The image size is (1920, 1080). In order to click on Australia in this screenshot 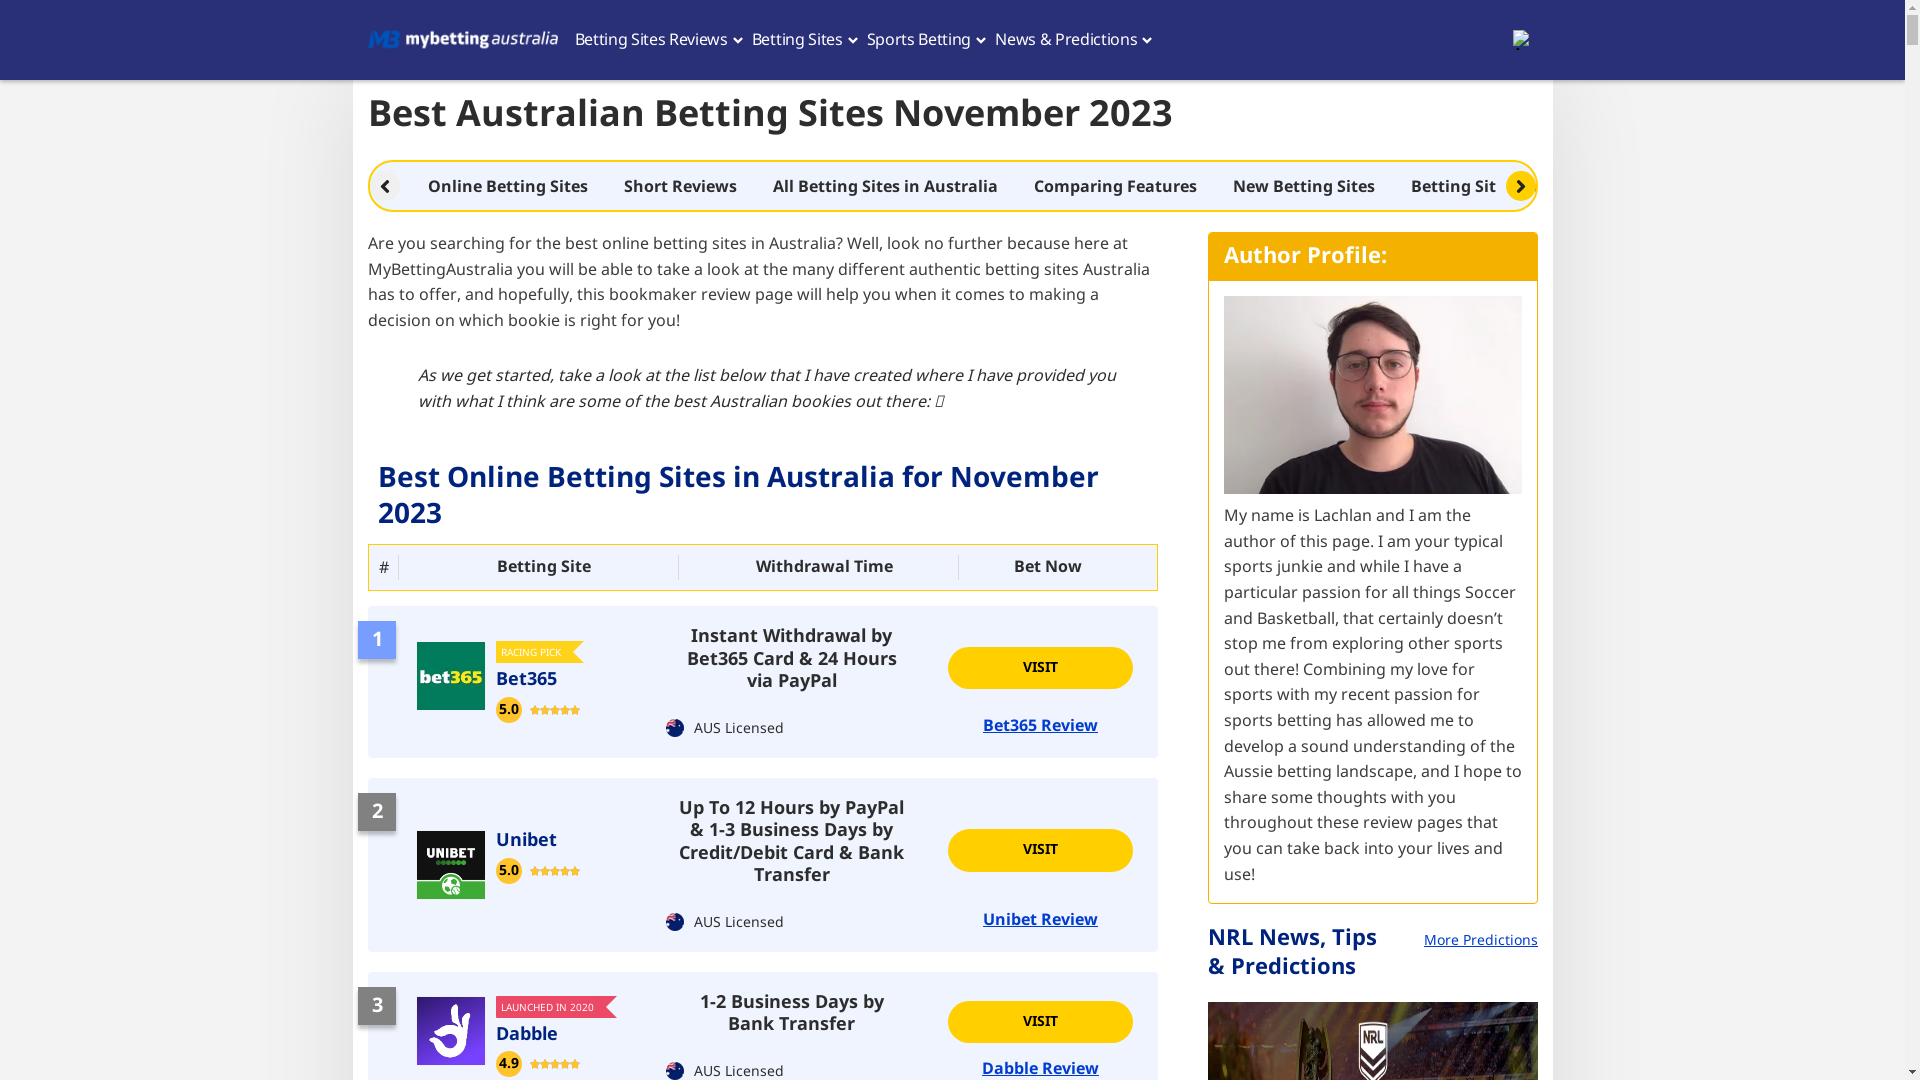, I will do `click(1524, 40)`.